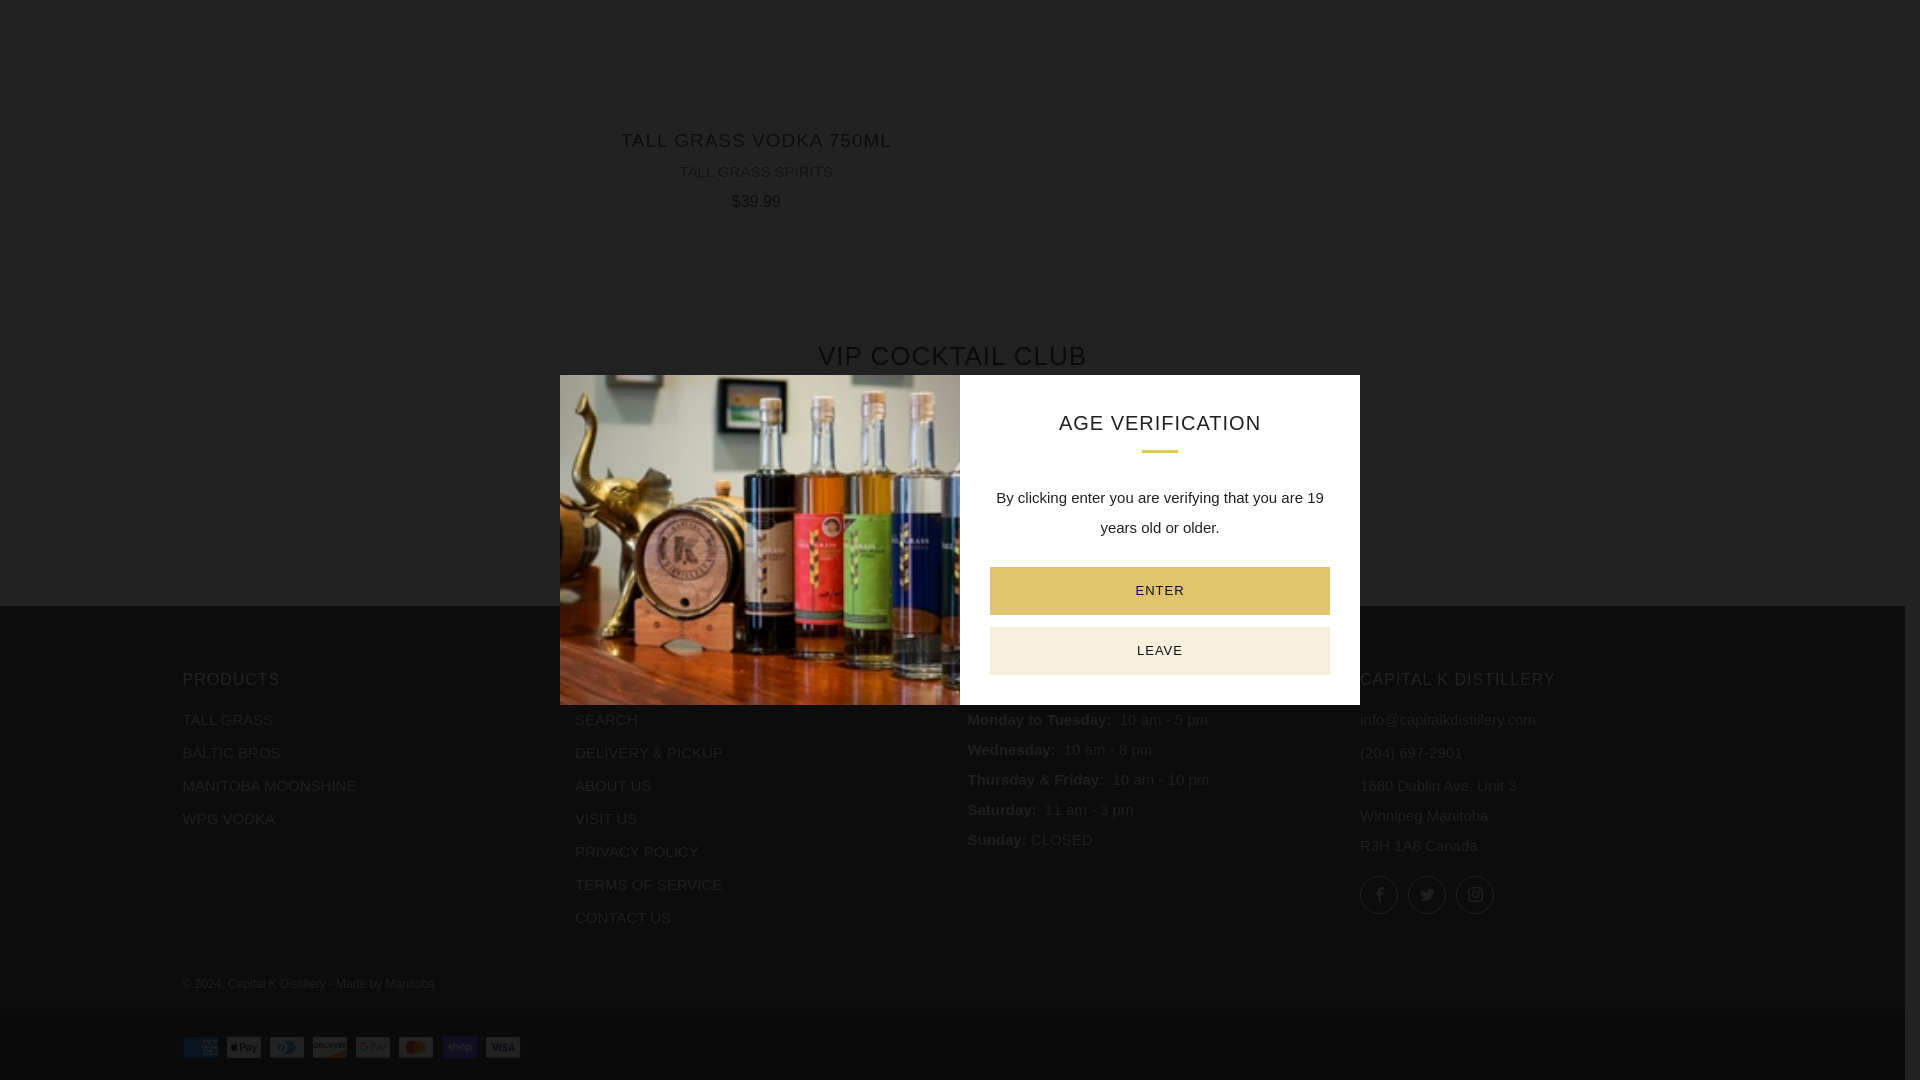  I want to click on TALL GRASS Vodka 750mL, so click(755, 166).